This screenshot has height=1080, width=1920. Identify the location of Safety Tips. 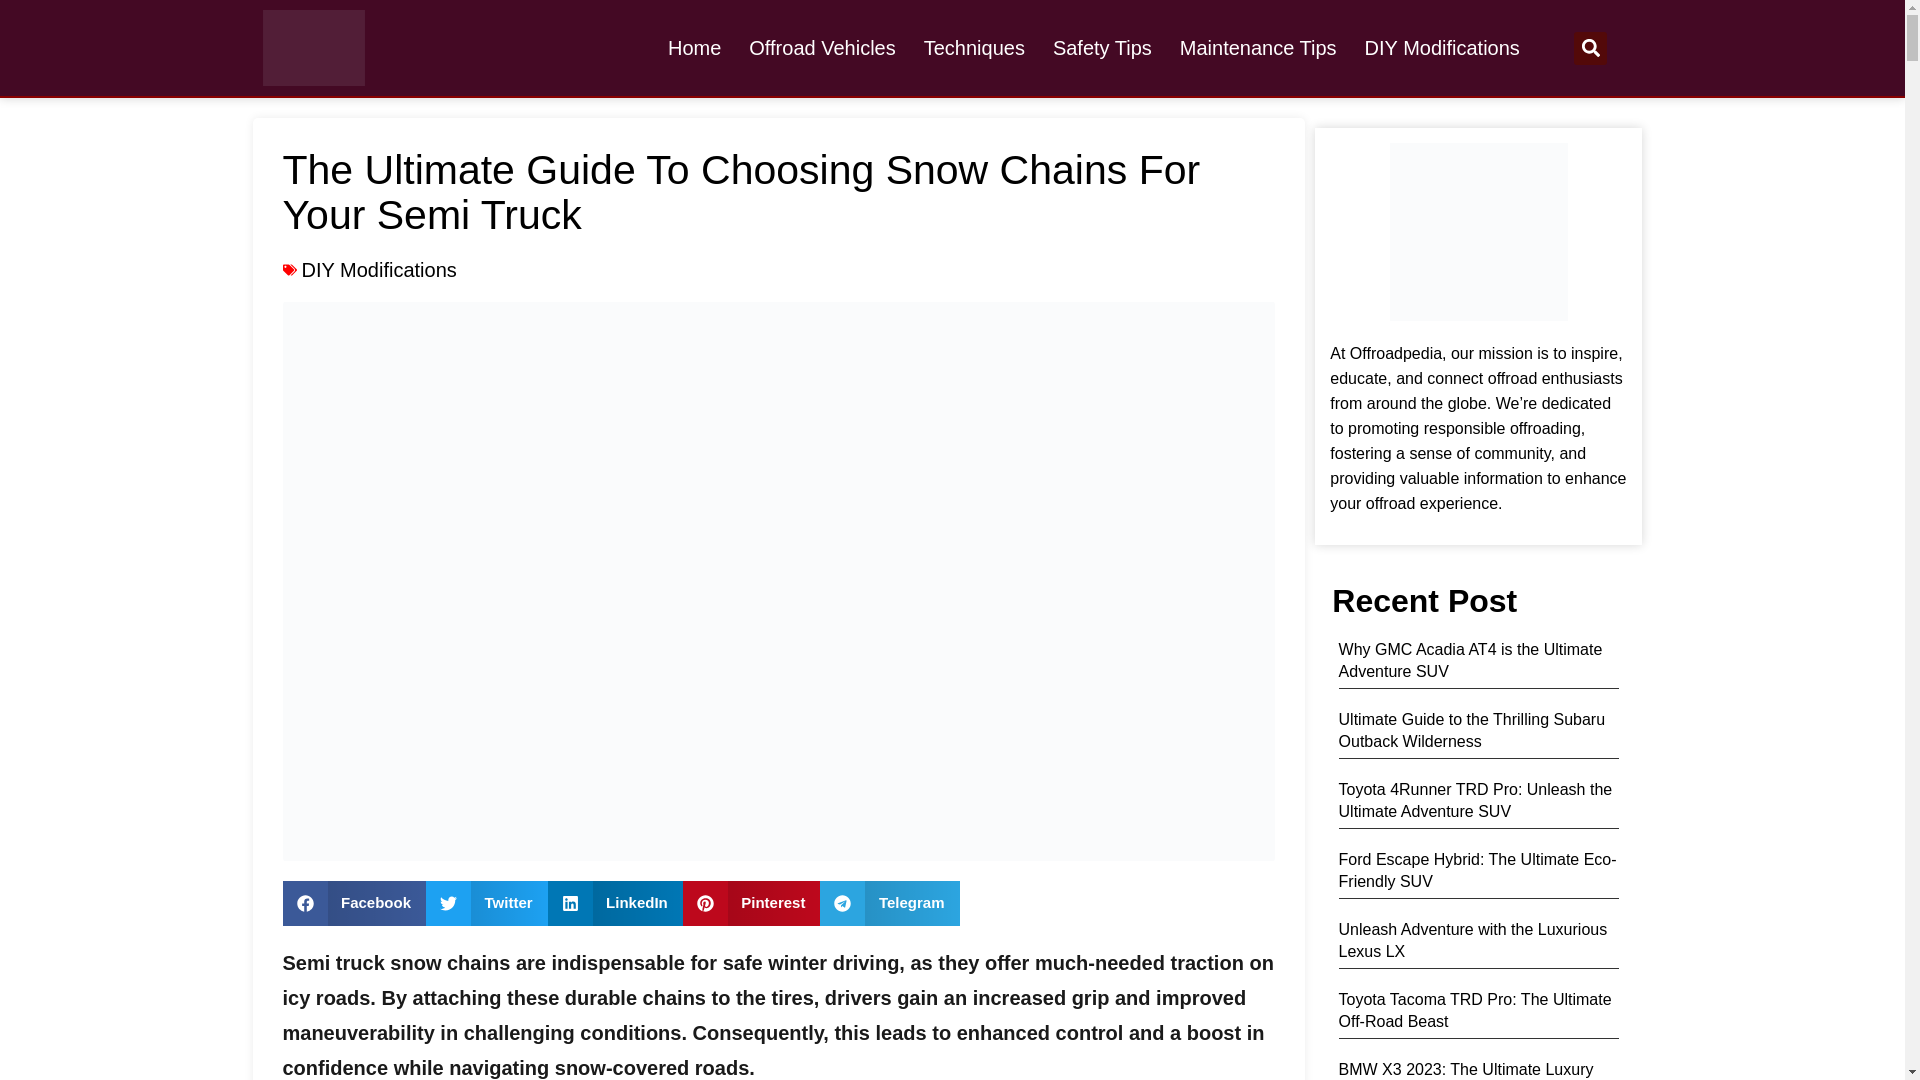
(1102, 48).